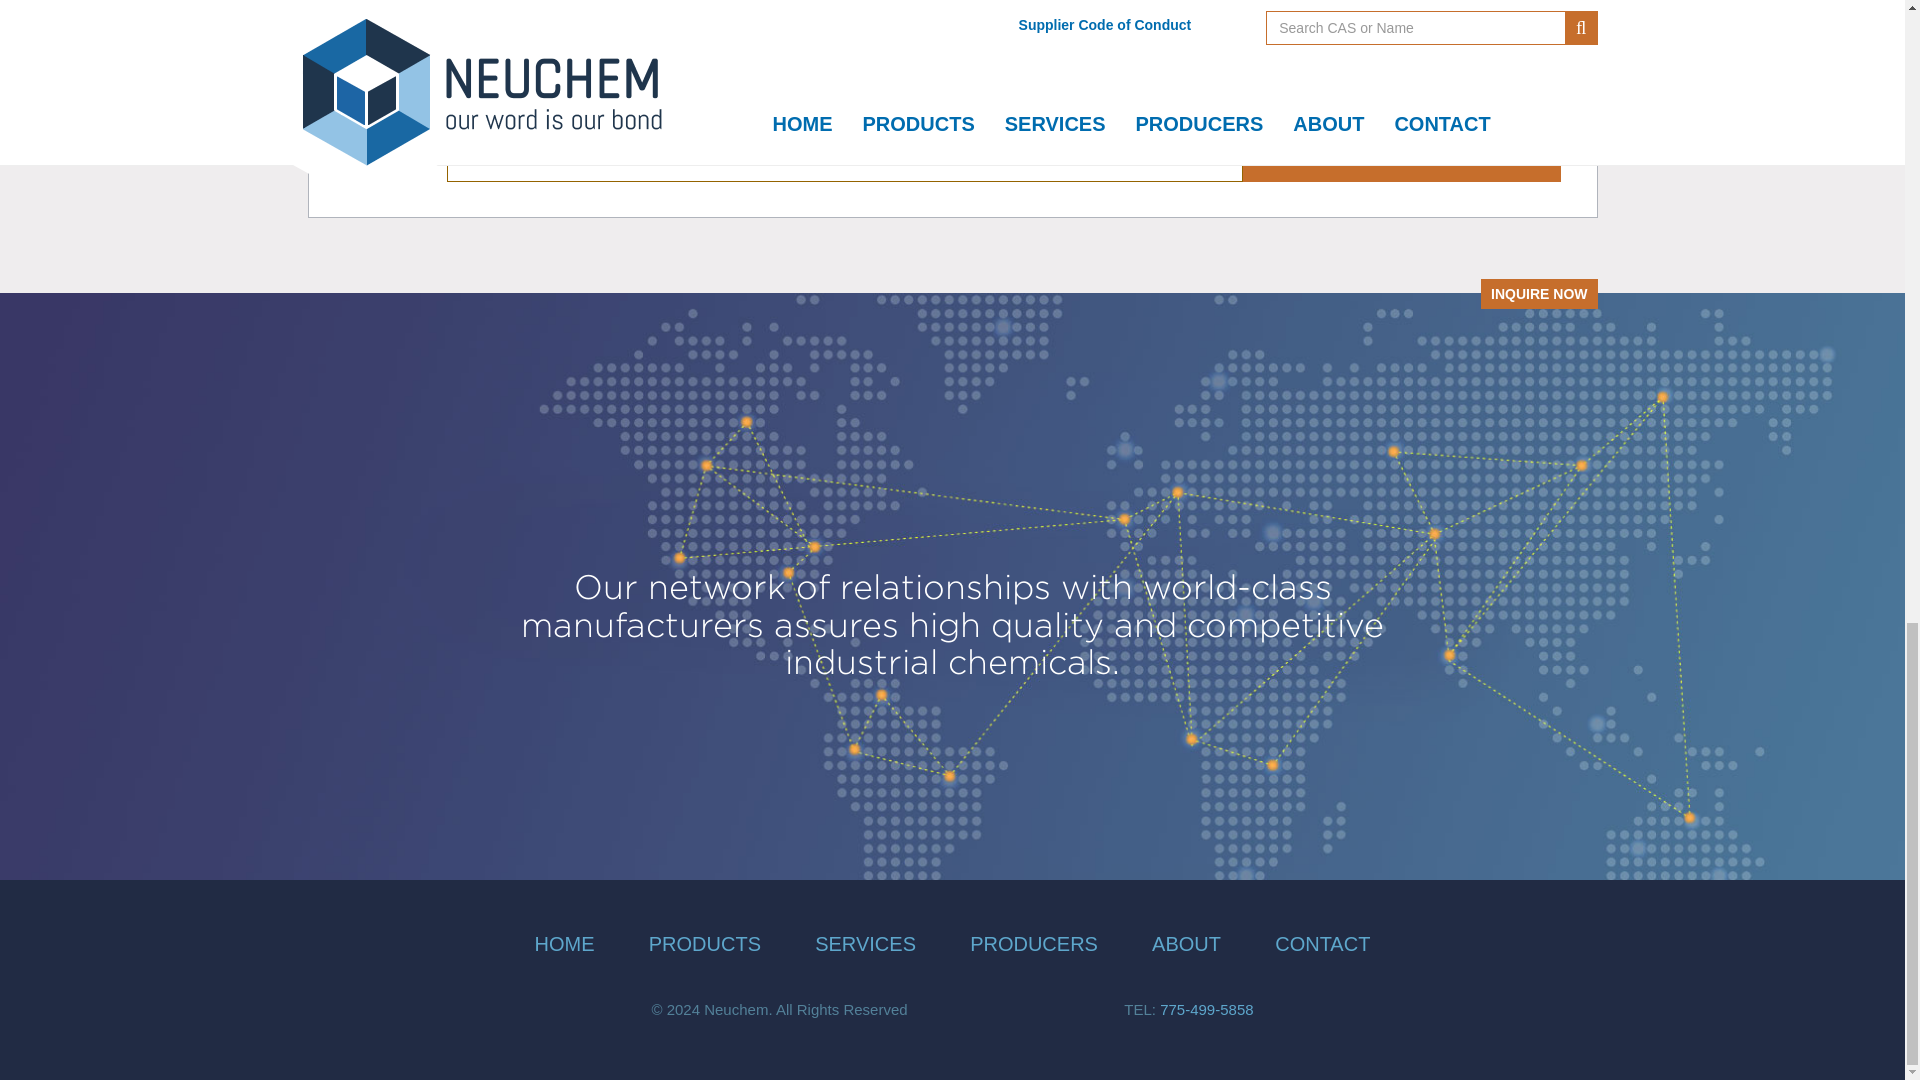  What do you see at coordinates (864, 944) in the screenshot?
I see `SERVICES` at bounding box center [864, 944].